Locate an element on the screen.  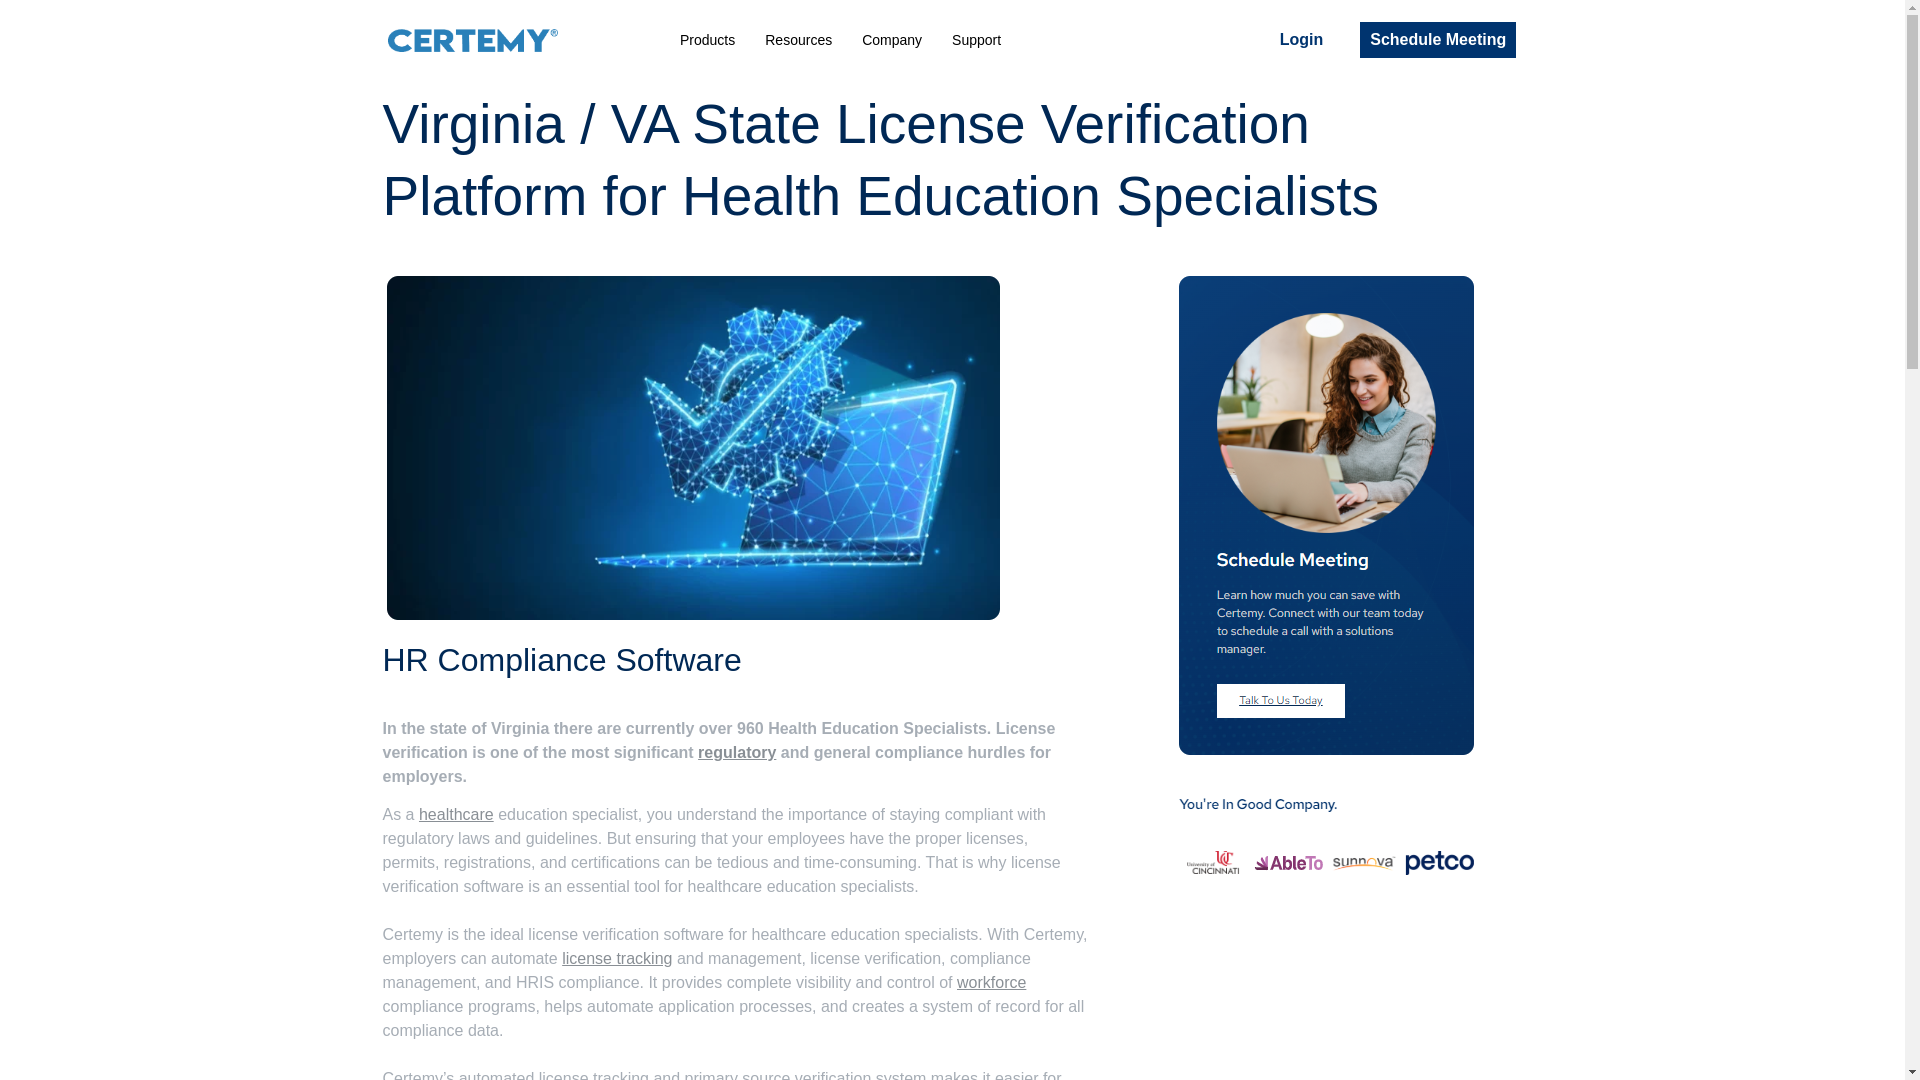
Products is located at coordinates (707, 40).